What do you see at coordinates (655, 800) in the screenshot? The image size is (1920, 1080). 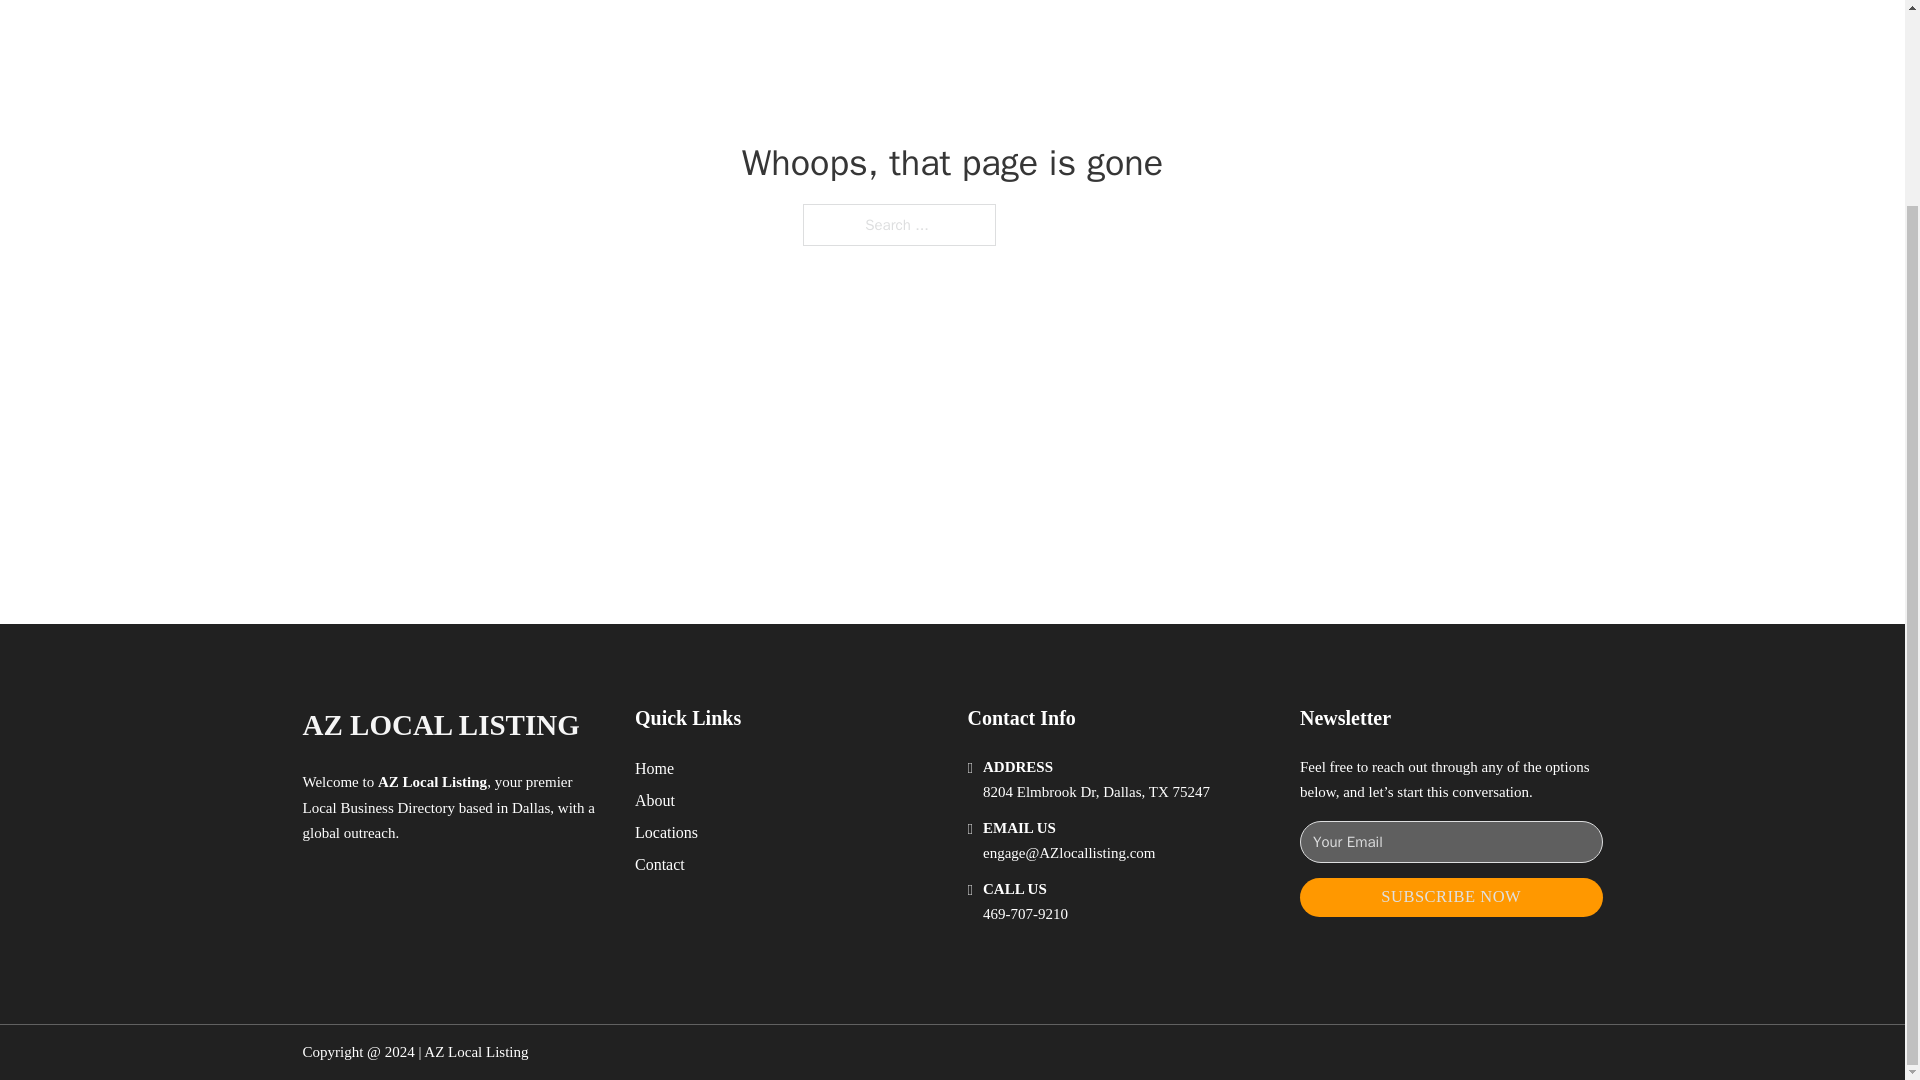 I see `About` at bounding box center [655, 800].